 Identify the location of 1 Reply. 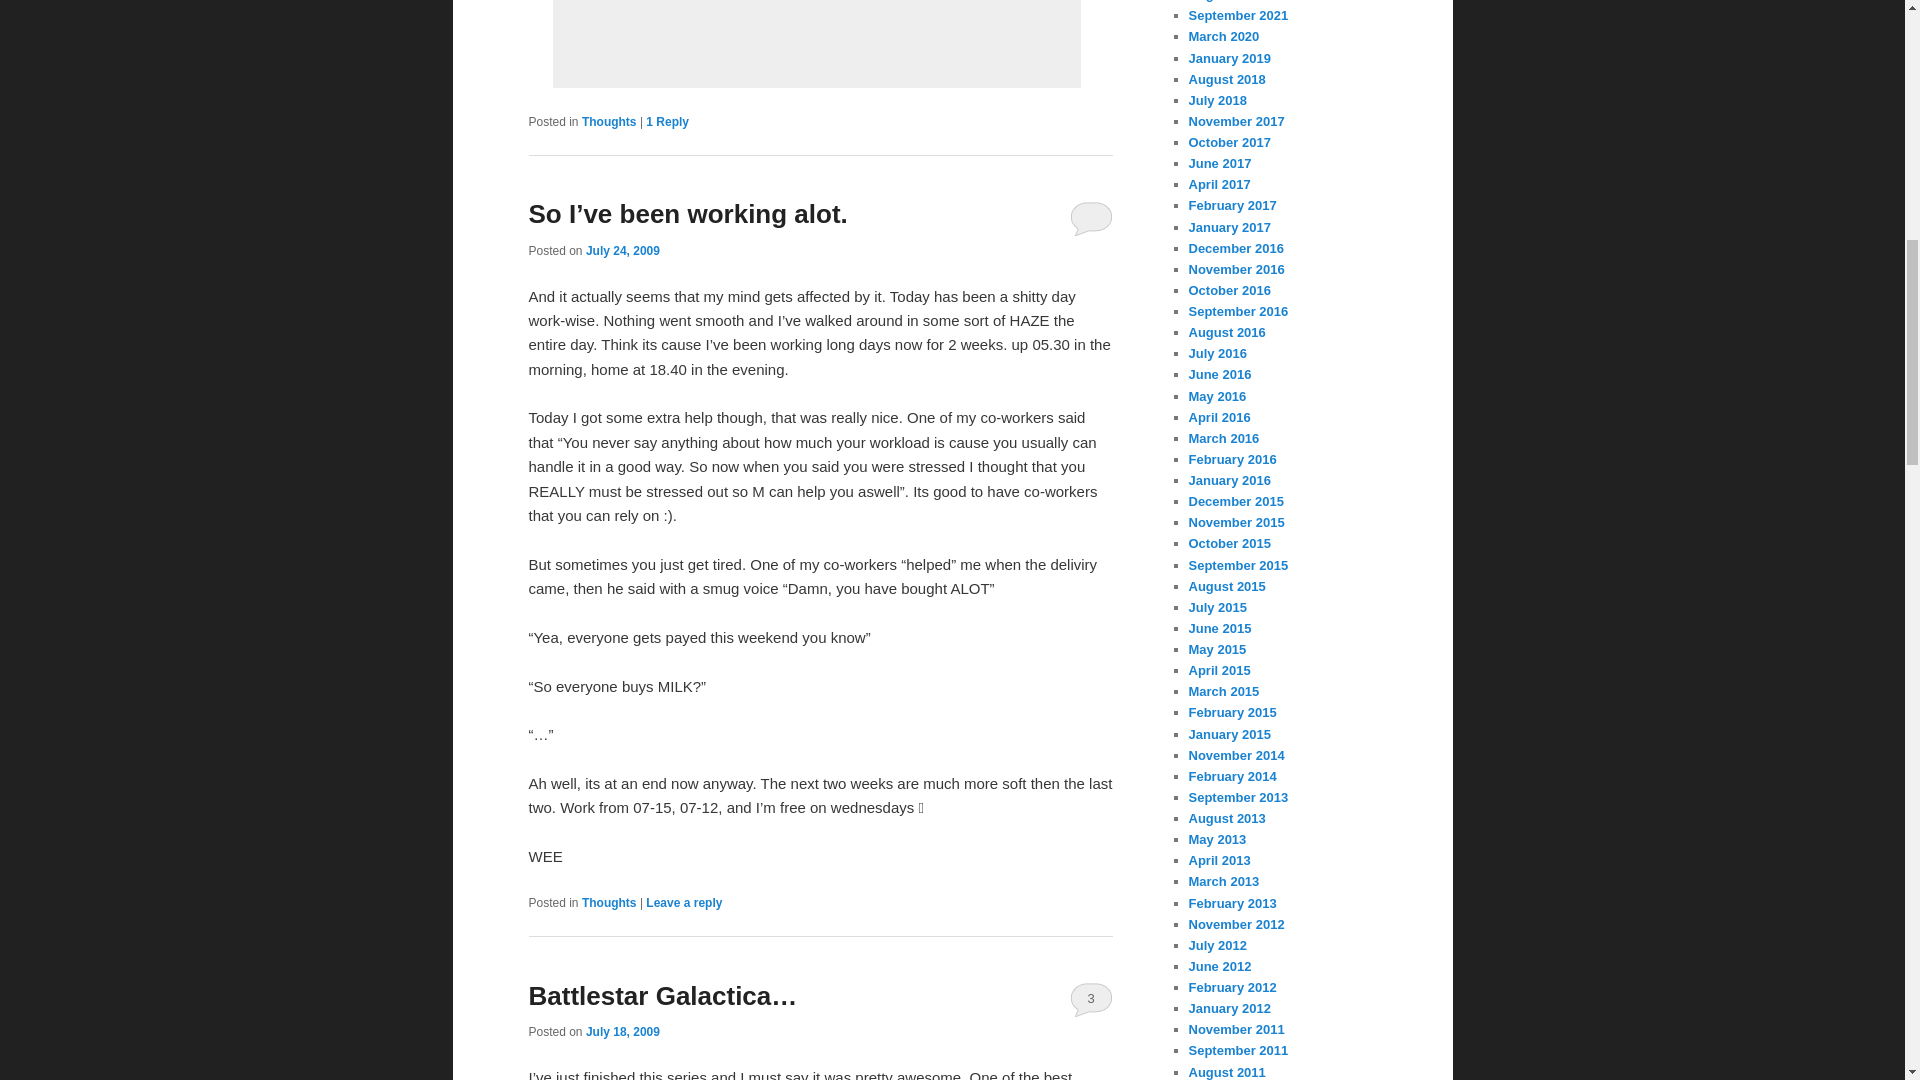
(667, 121).